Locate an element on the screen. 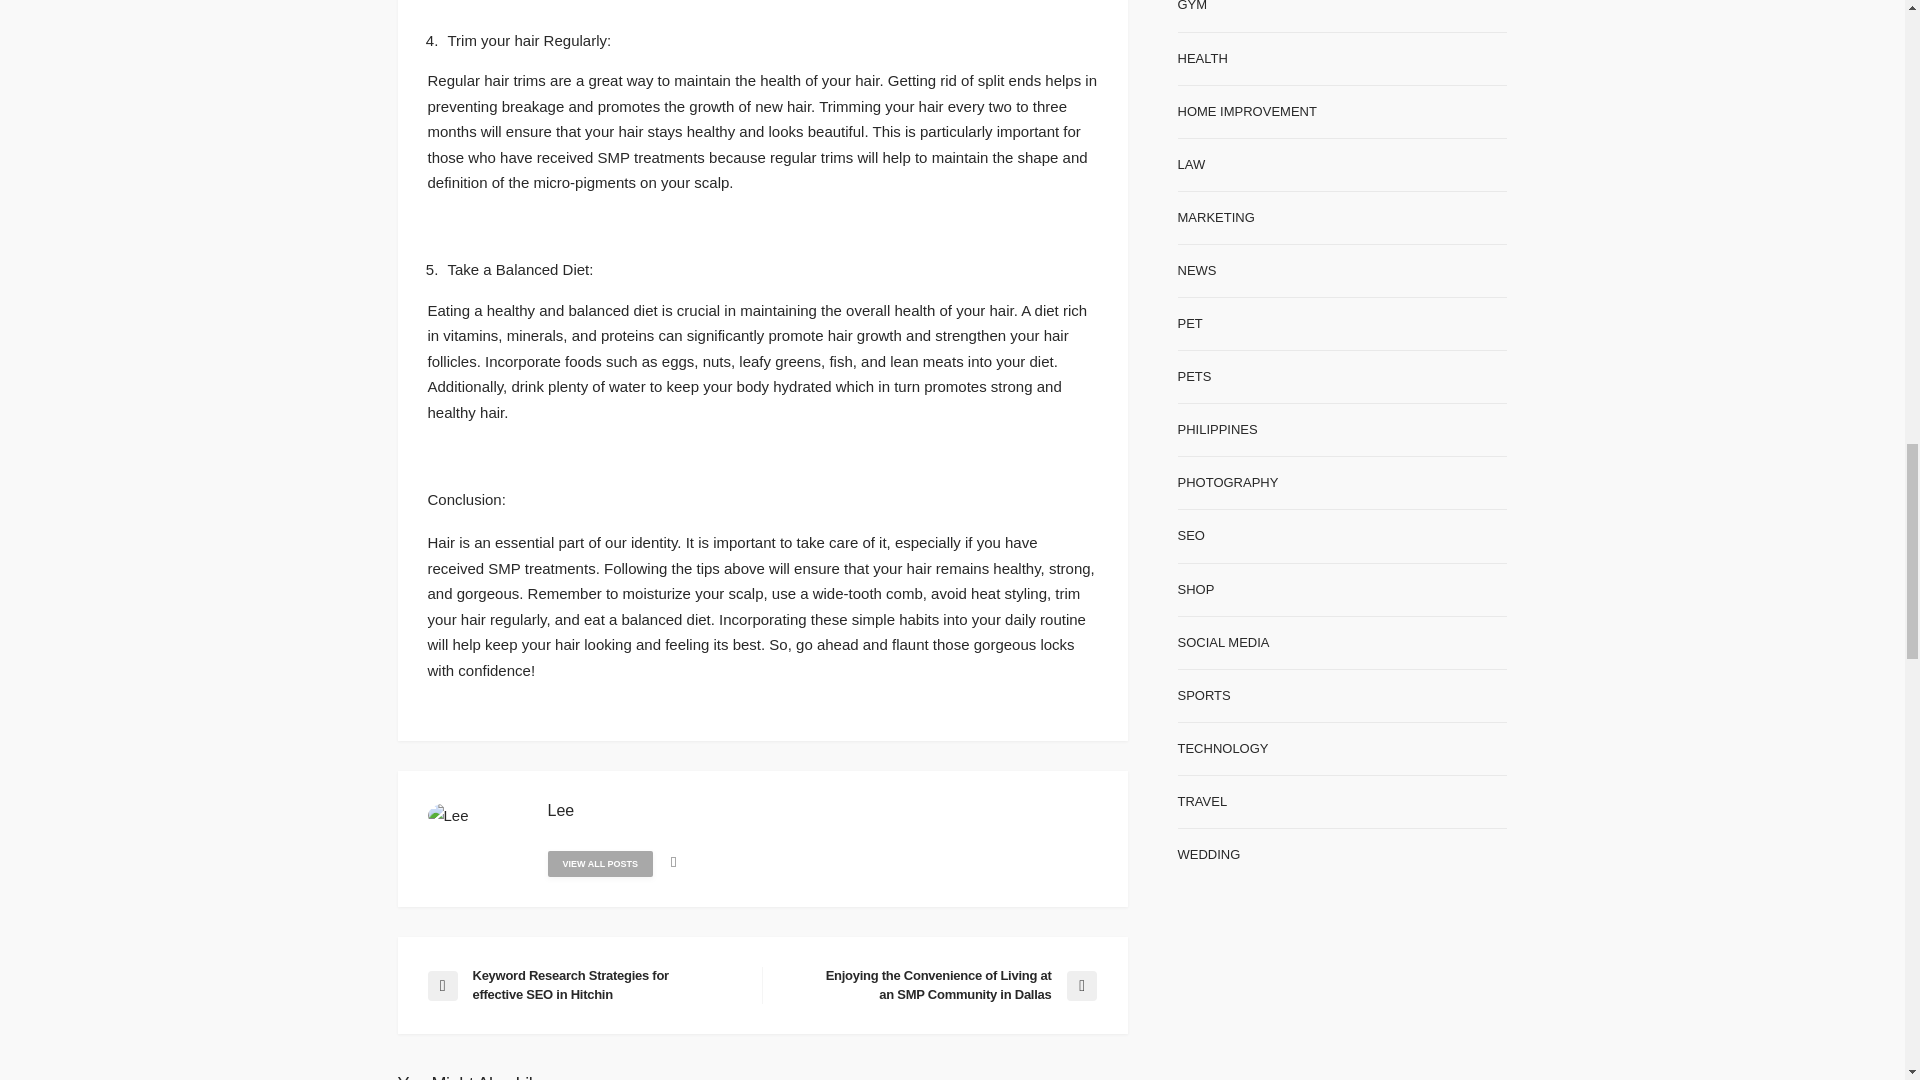 The image size is (1920, 1080). Lee is located at coordinates (560, 810).